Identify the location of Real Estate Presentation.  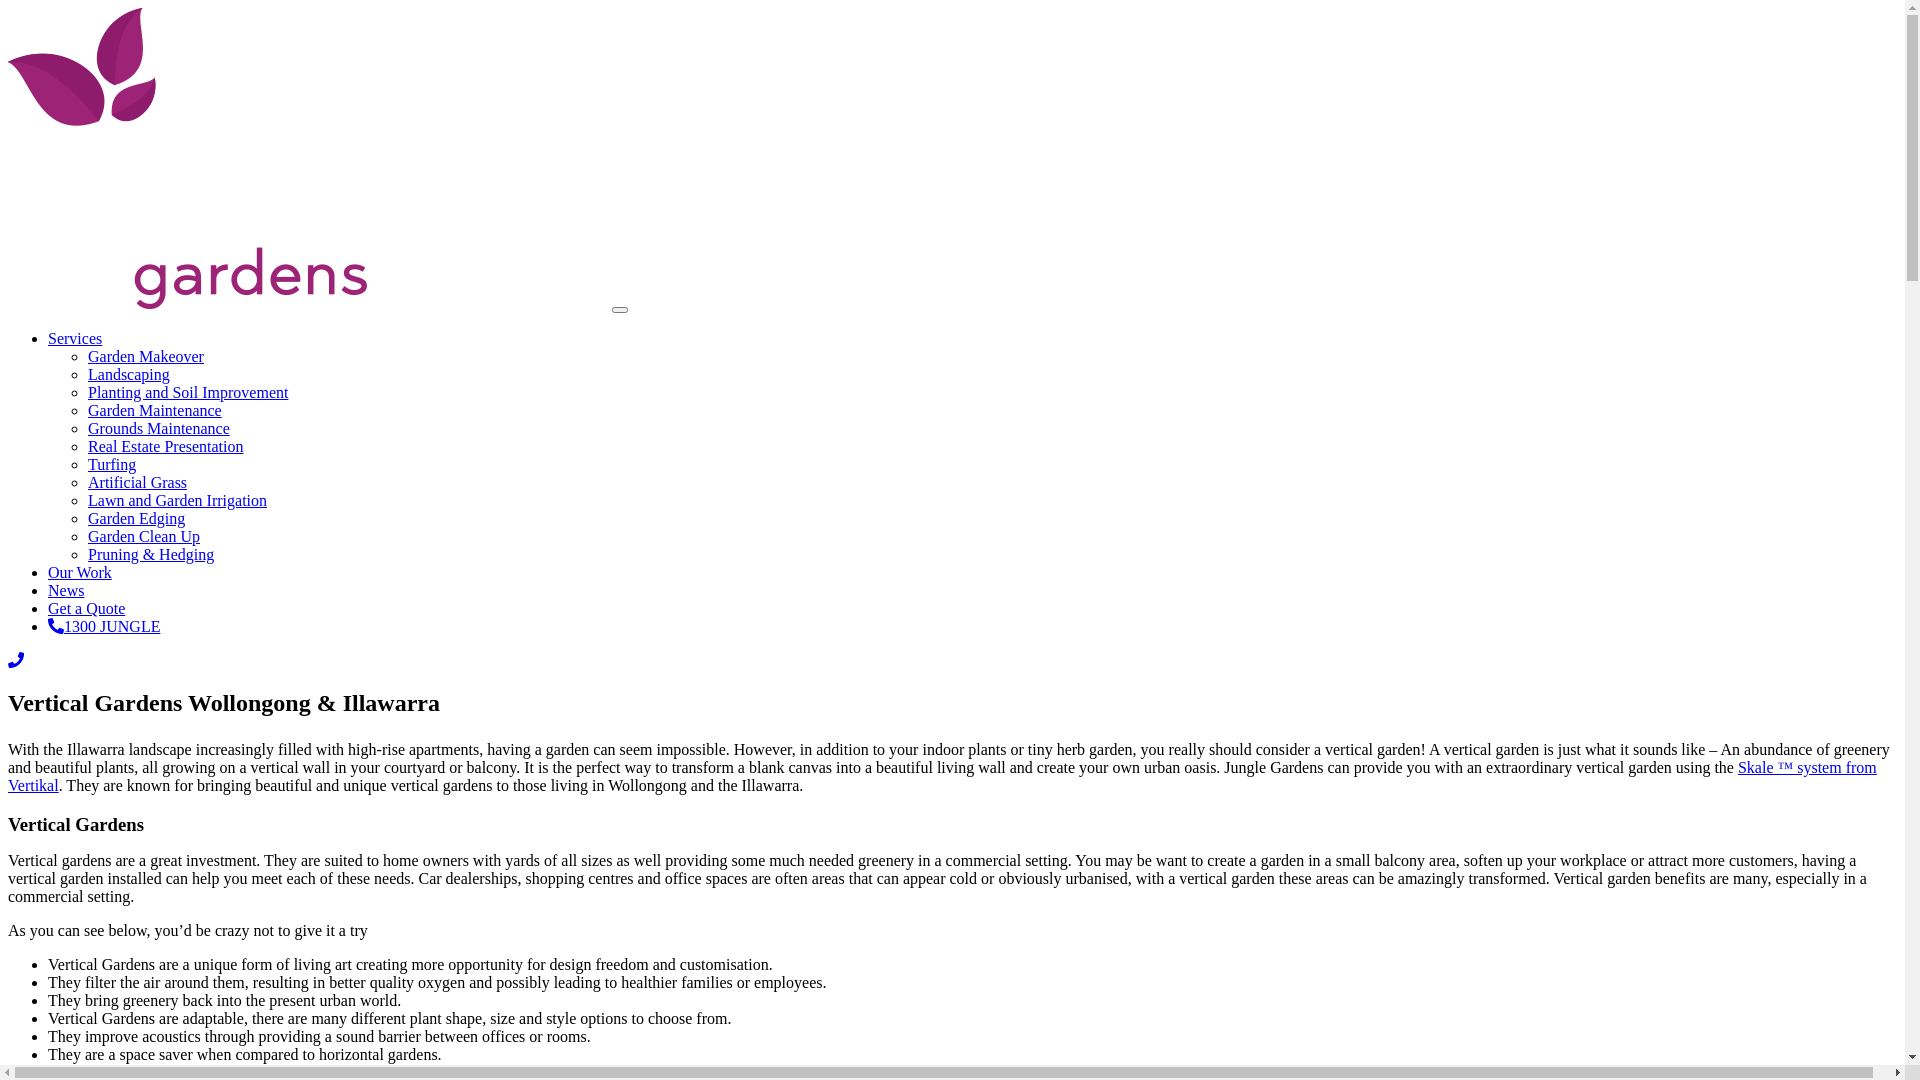
(166, 446).